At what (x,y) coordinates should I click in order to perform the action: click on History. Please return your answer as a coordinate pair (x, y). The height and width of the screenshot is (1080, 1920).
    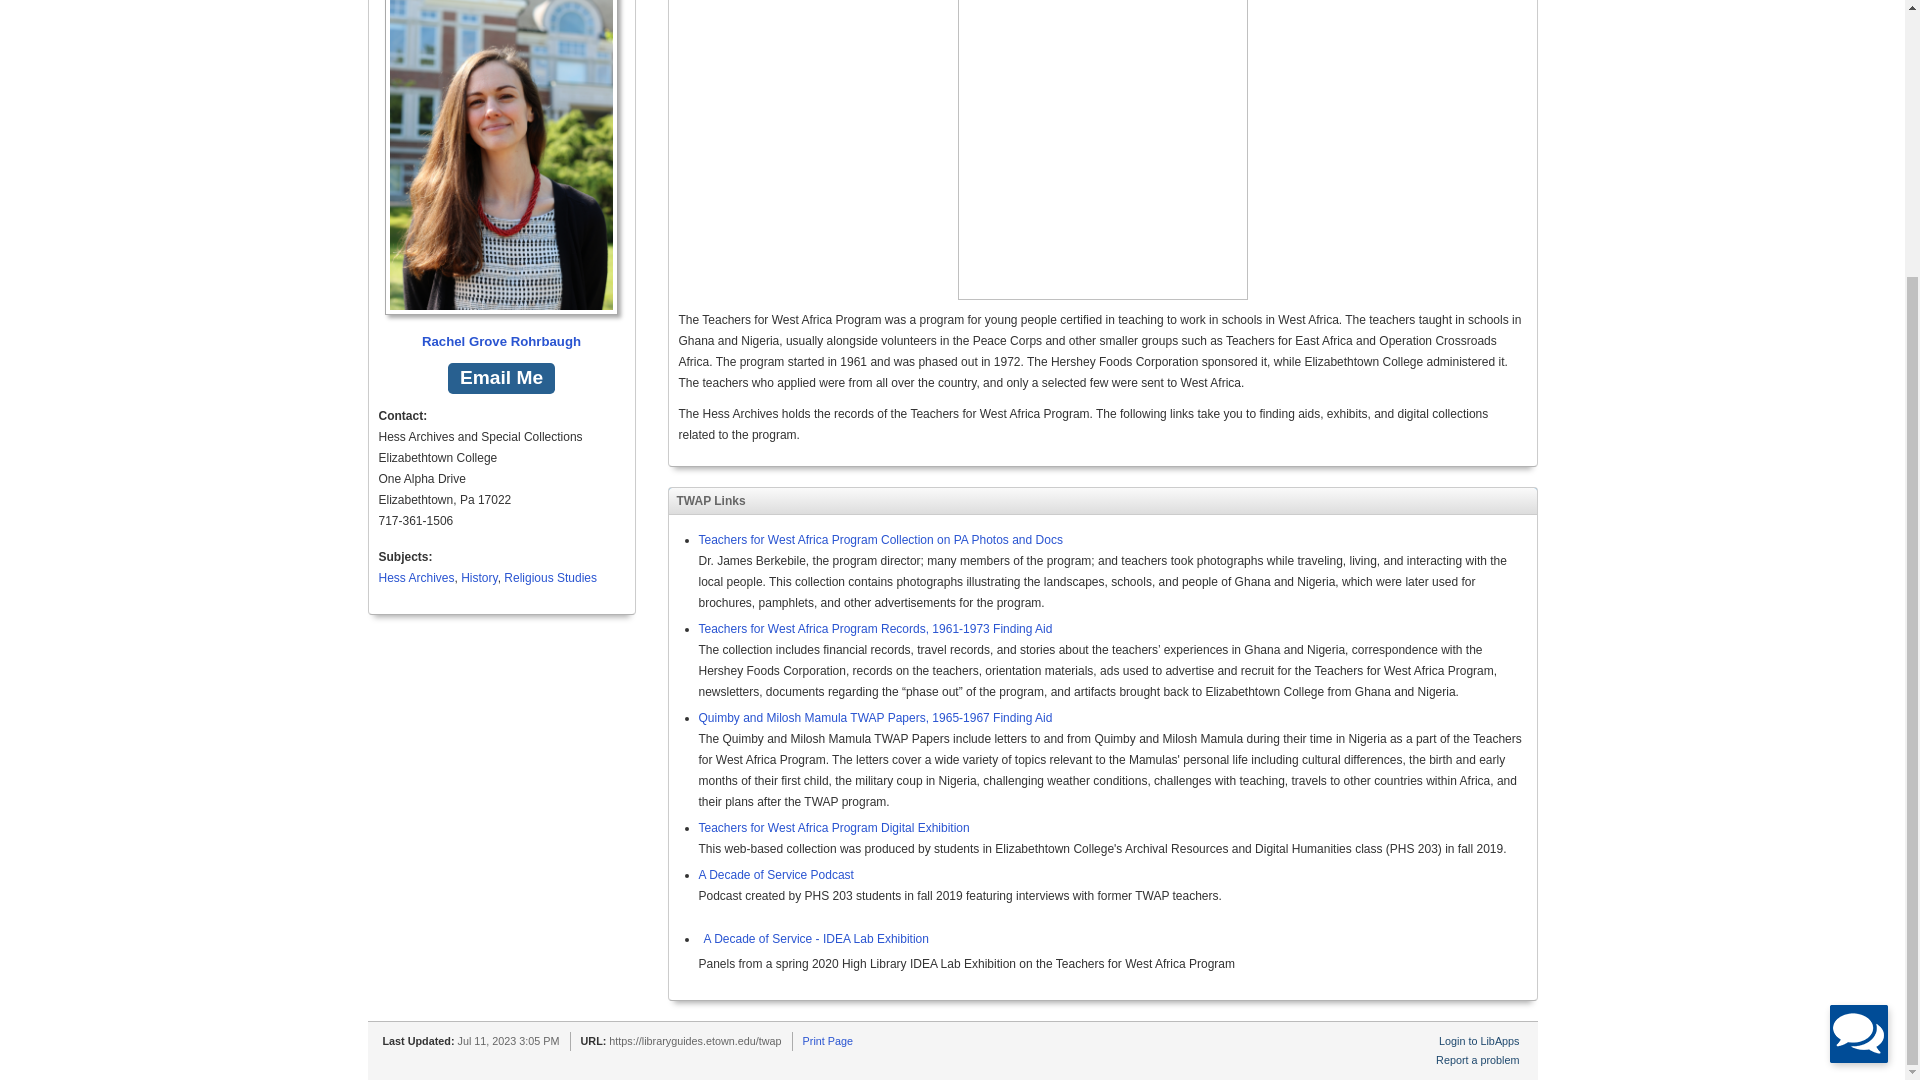
    Looking at the image, I should click on (478, 578).